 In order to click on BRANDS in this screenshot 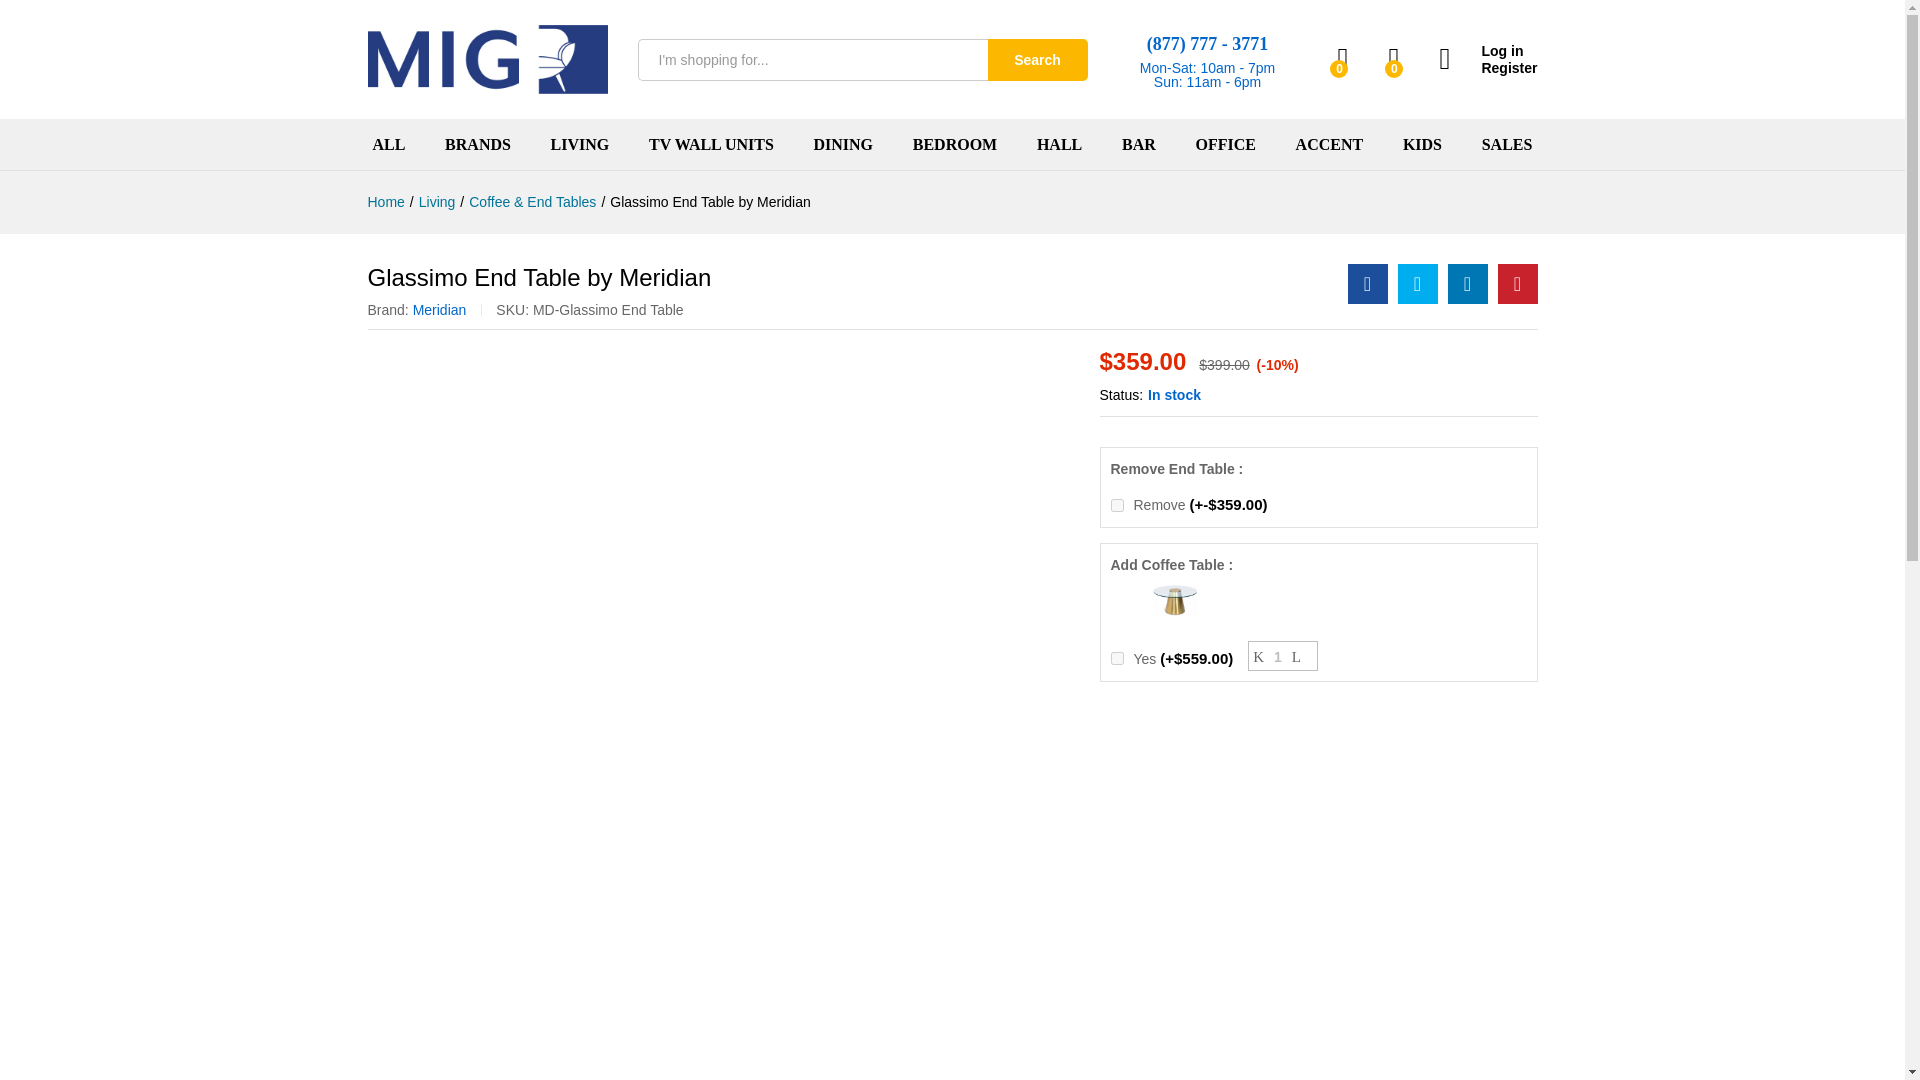, I will do `click(478, 145)`.